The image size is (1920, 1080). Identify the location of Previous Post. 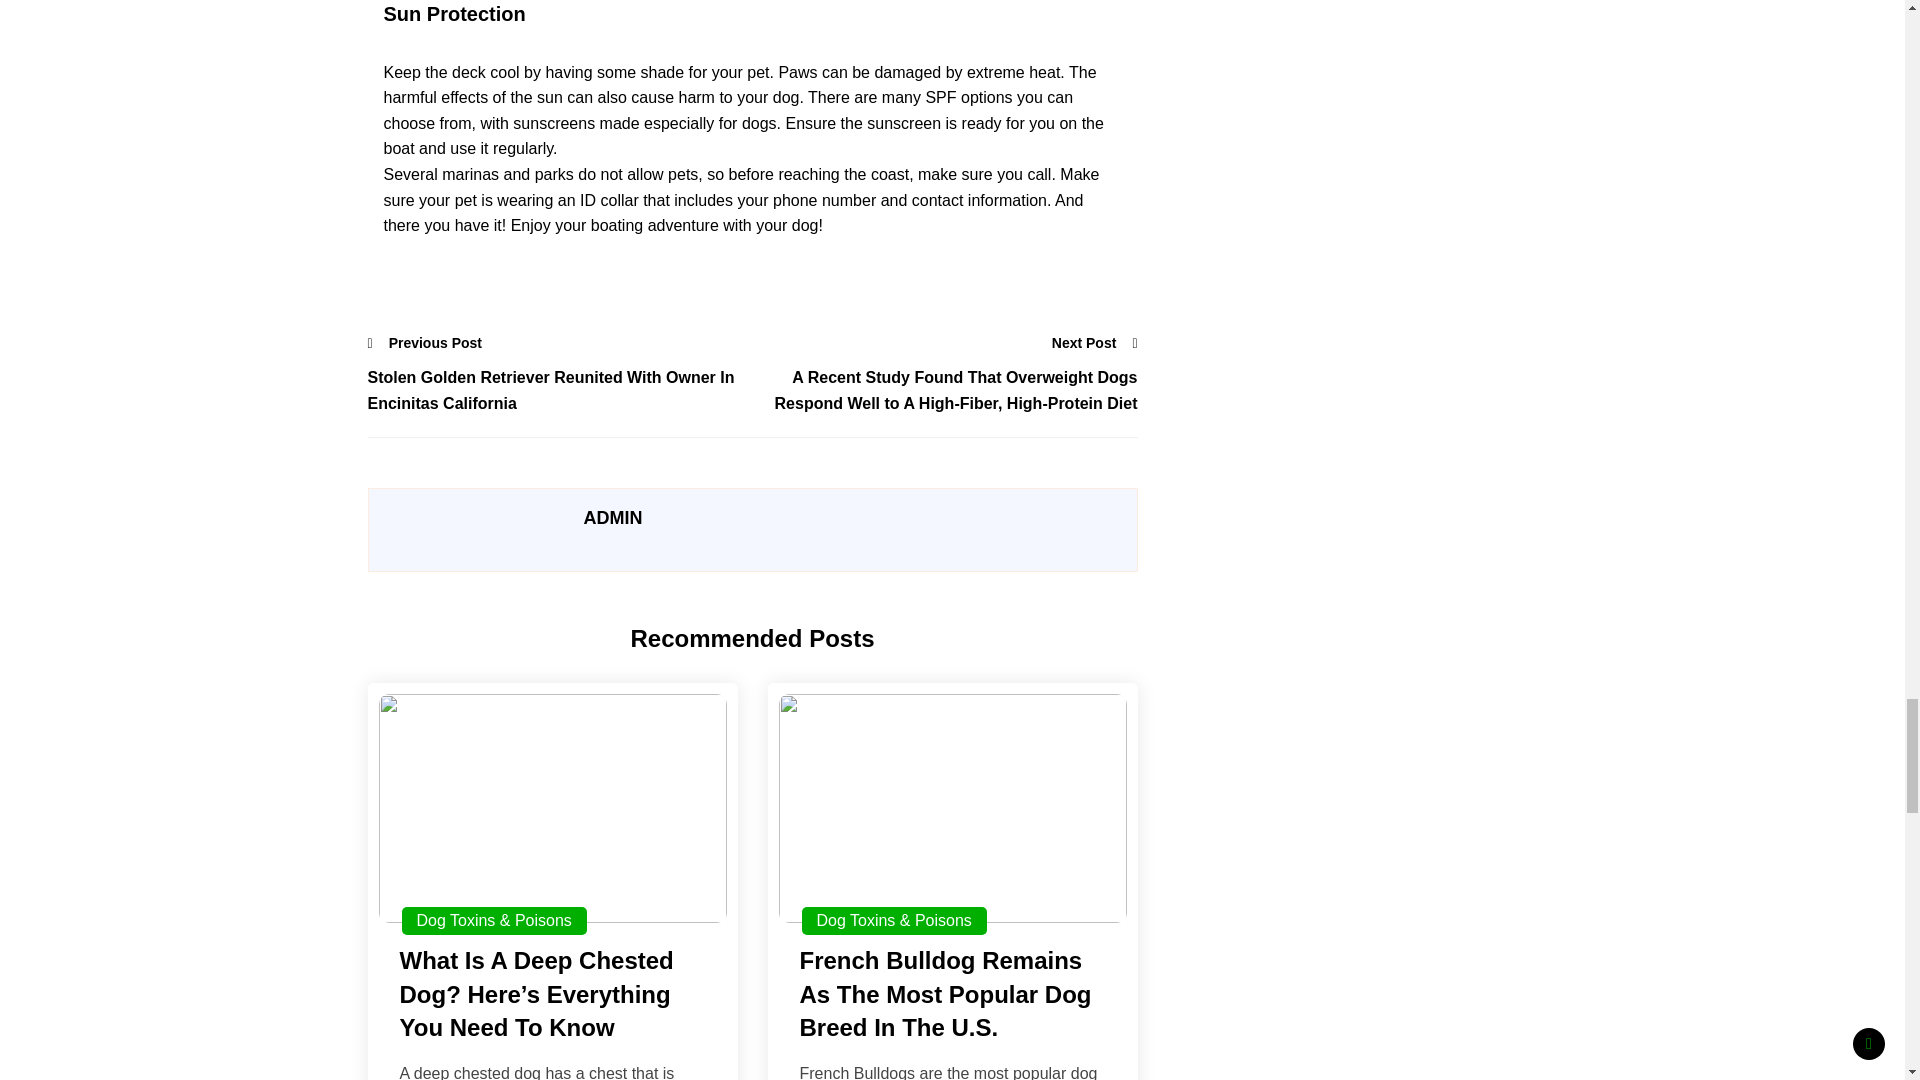
(426, 342).